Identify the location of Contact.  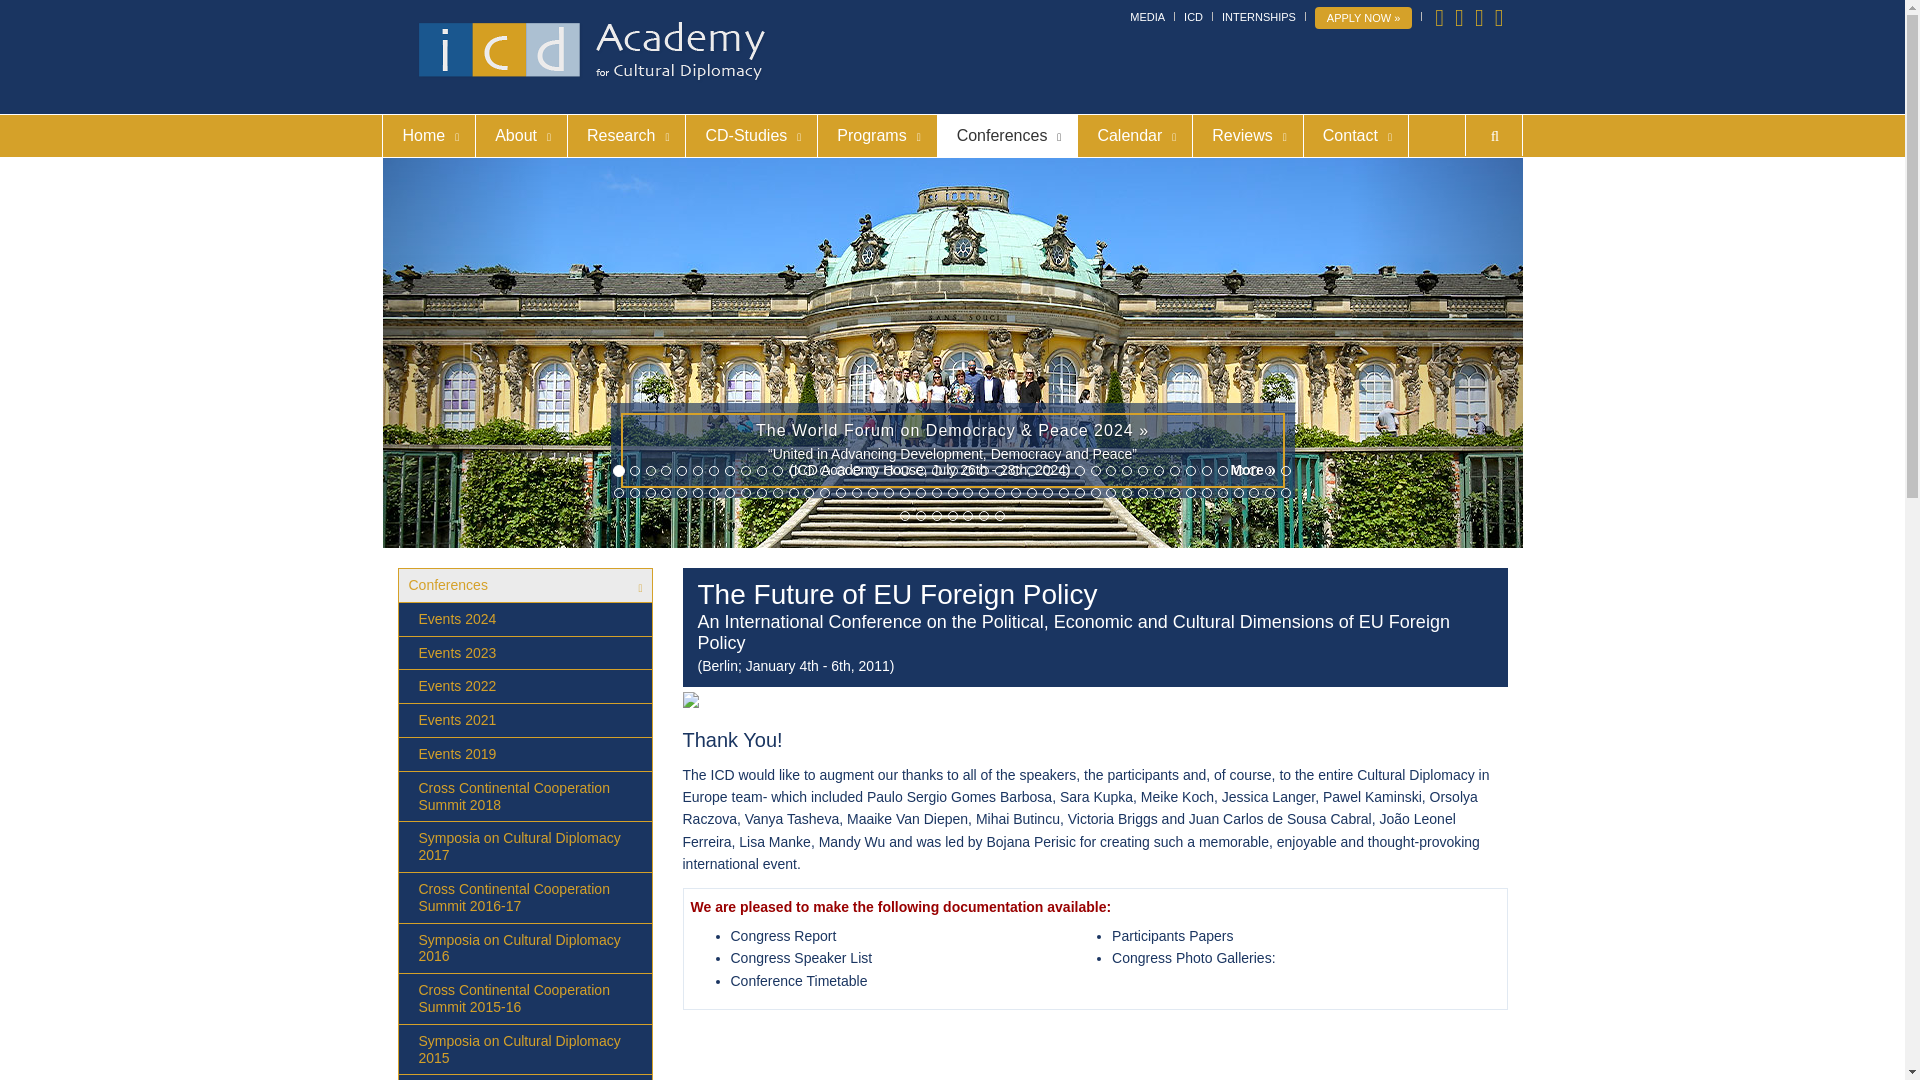
(1355, 135).